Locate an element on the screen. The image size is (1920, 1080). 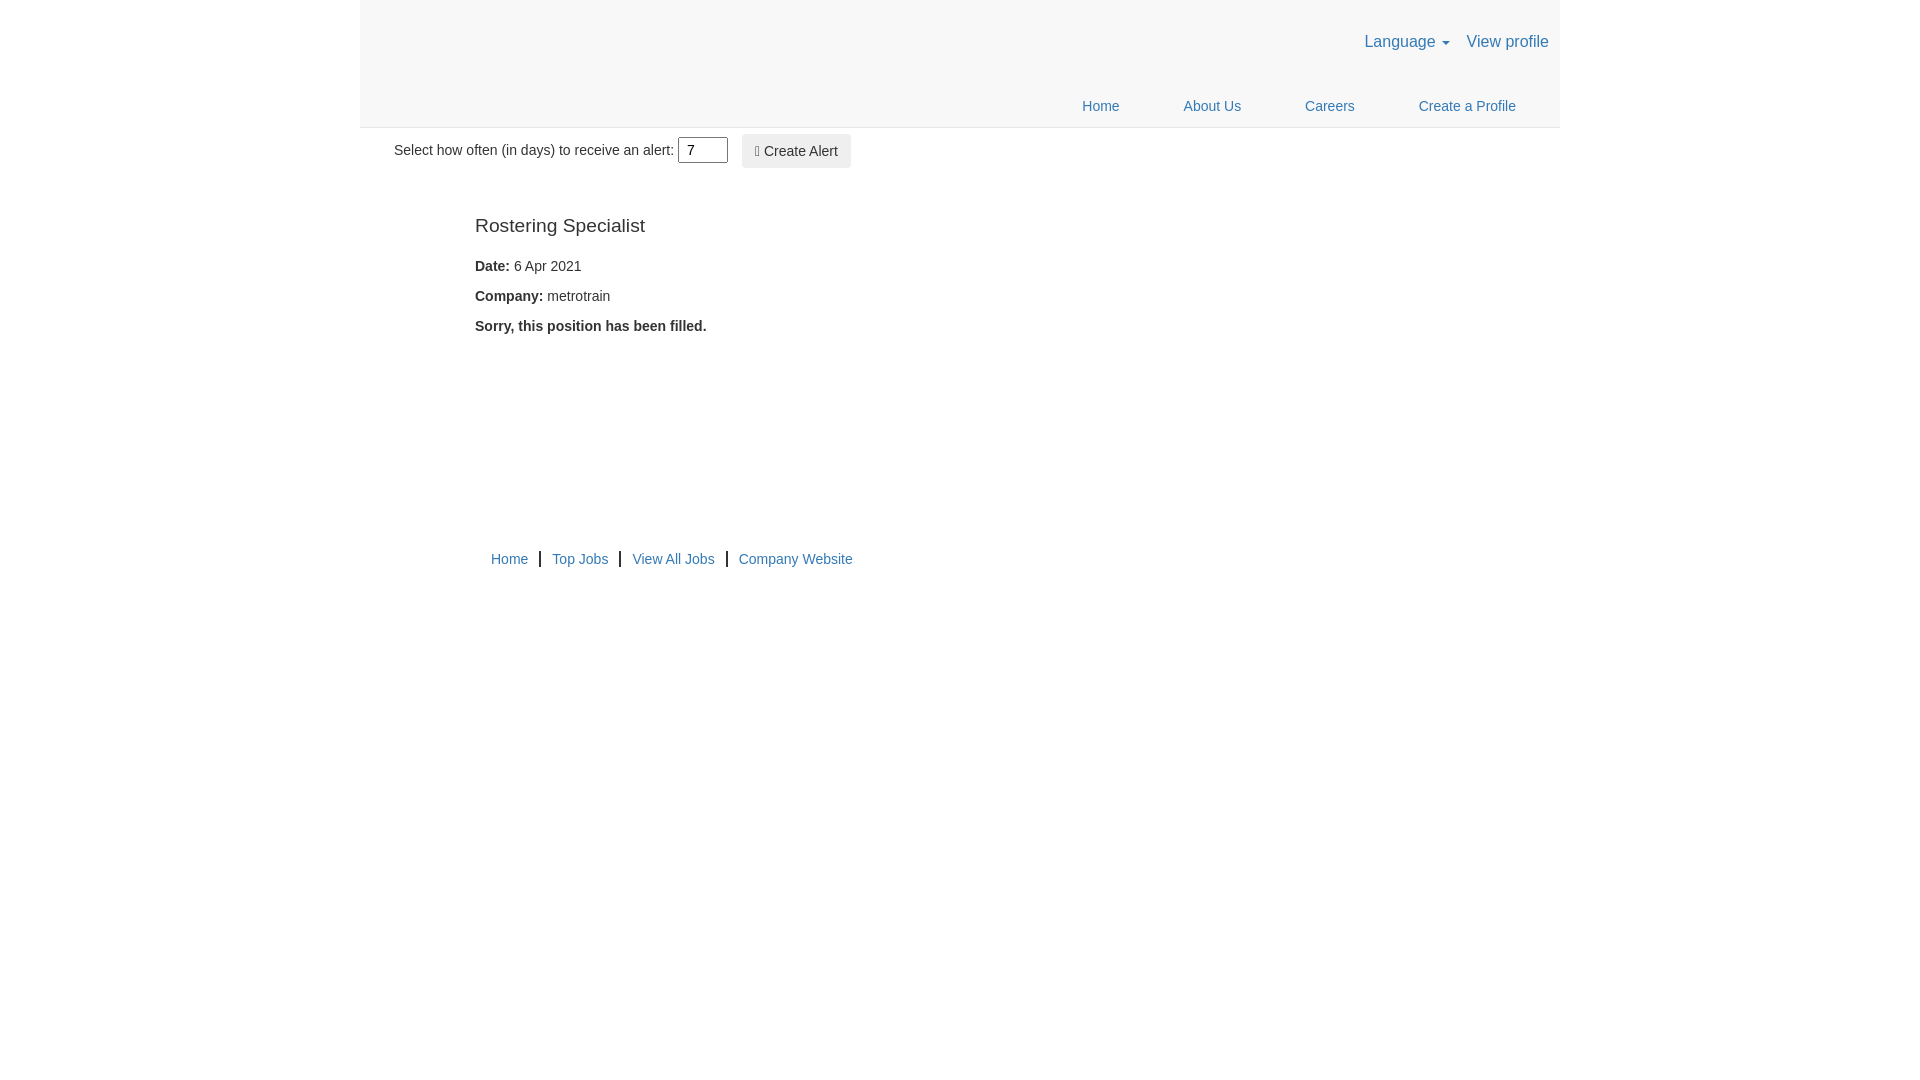
Clear is located at coordinates (1276, 83).